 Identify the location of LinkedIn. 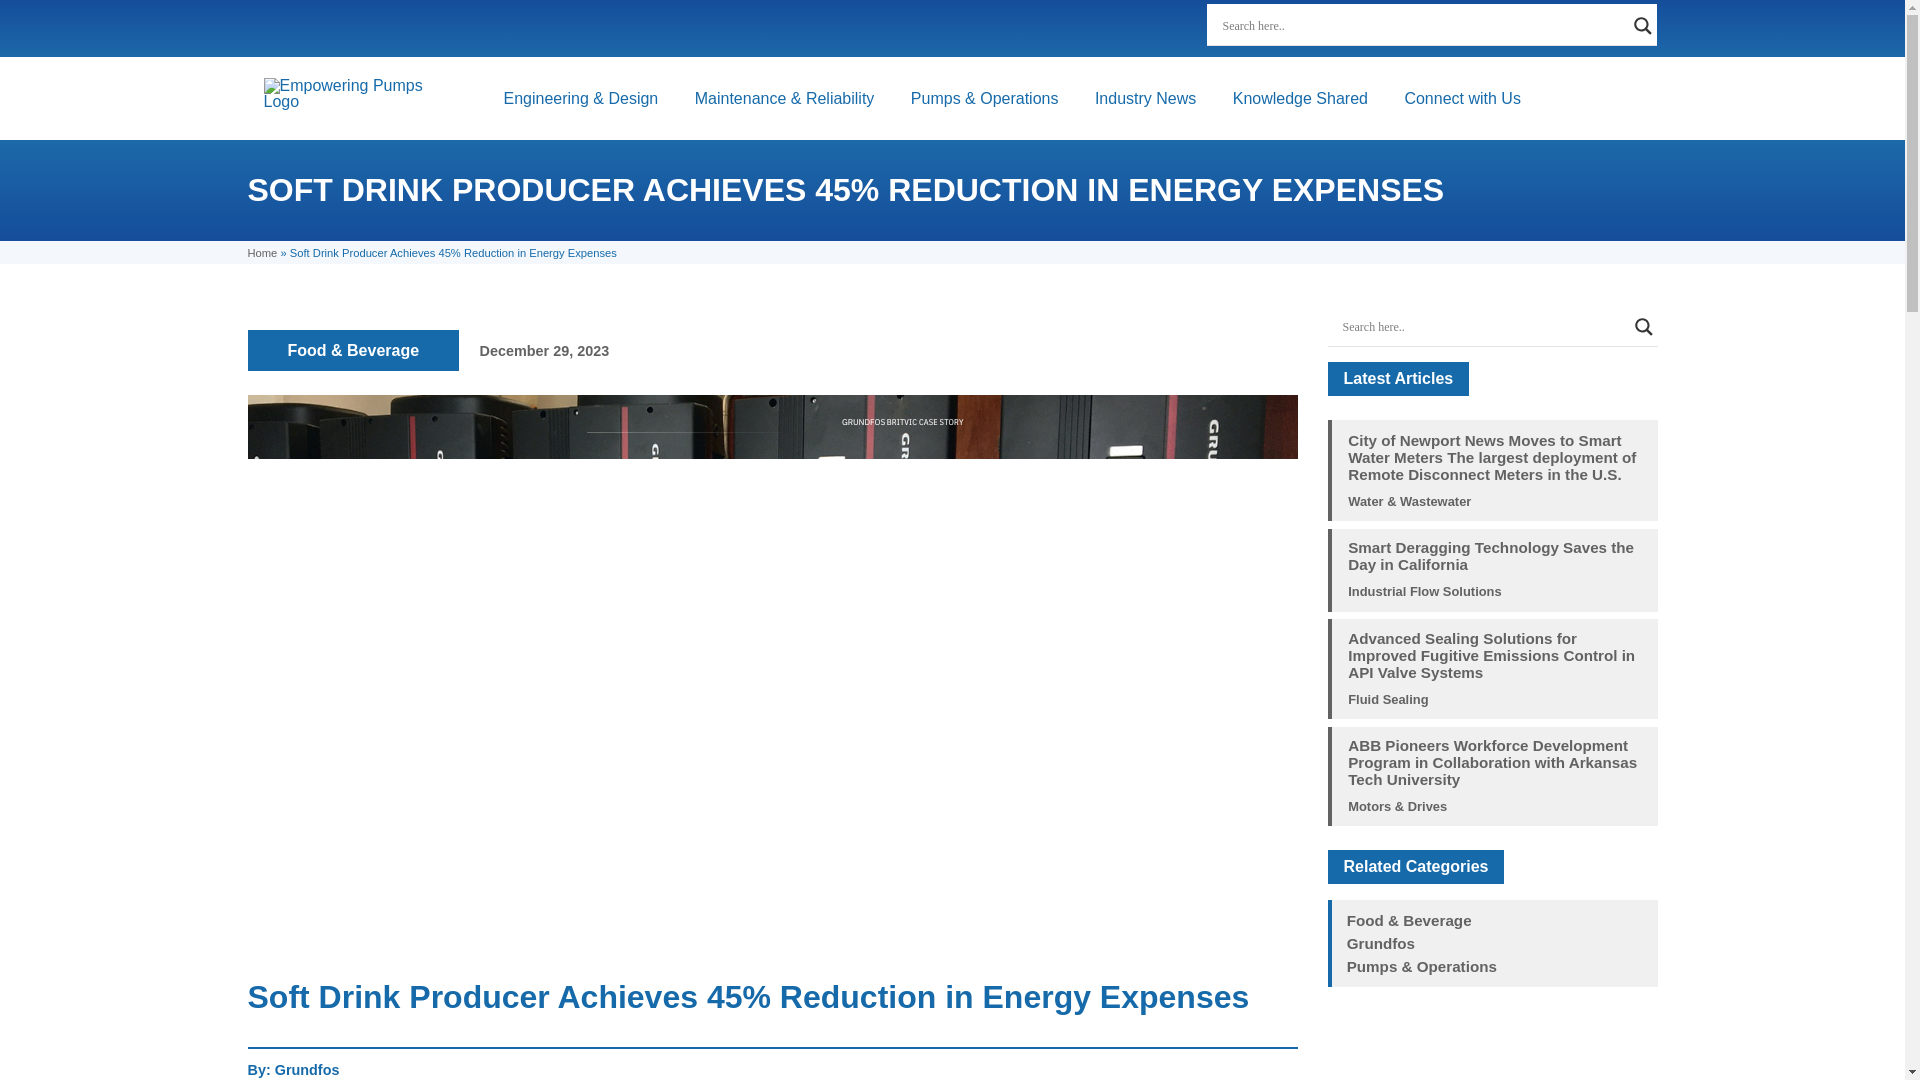
(910, 28).